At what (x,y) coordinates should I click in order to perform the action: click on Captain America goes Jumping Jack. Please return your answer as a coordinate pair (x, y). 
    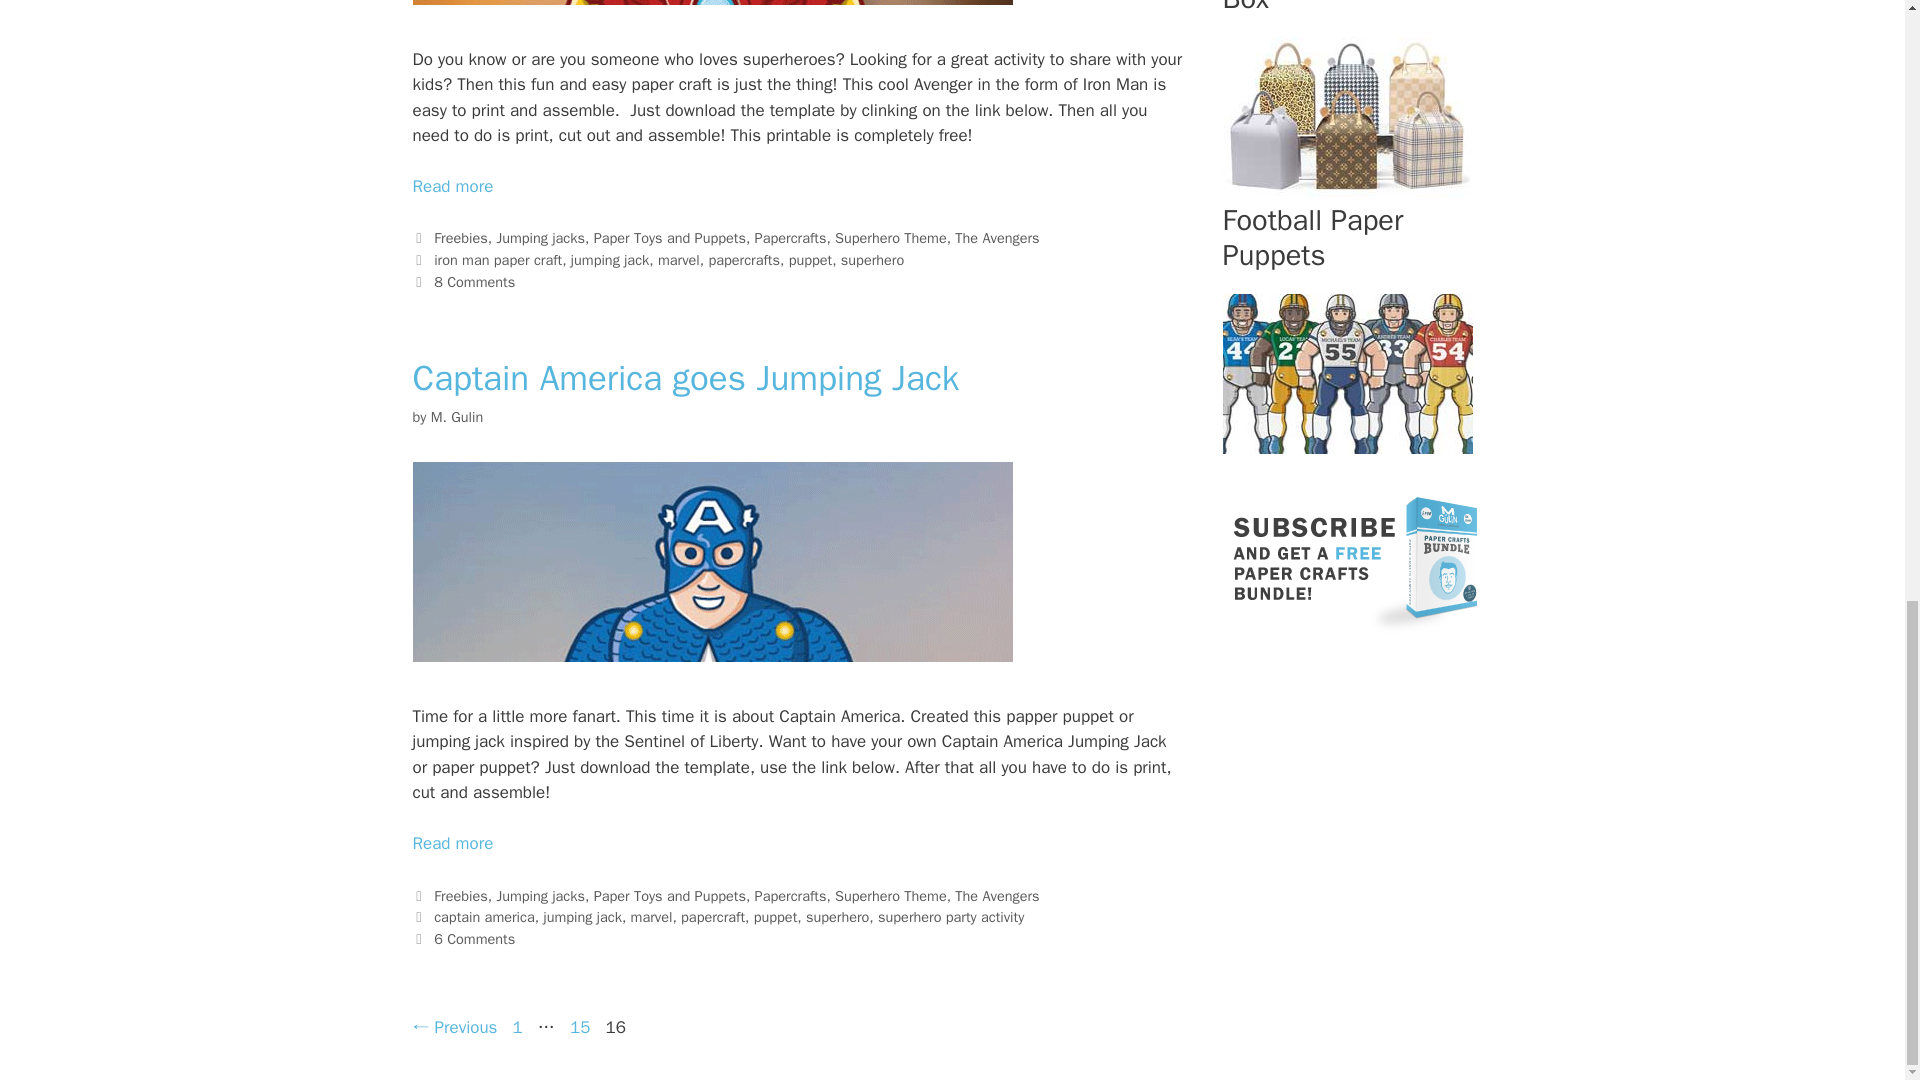
    Looking at the image, I should click on (452, 843).